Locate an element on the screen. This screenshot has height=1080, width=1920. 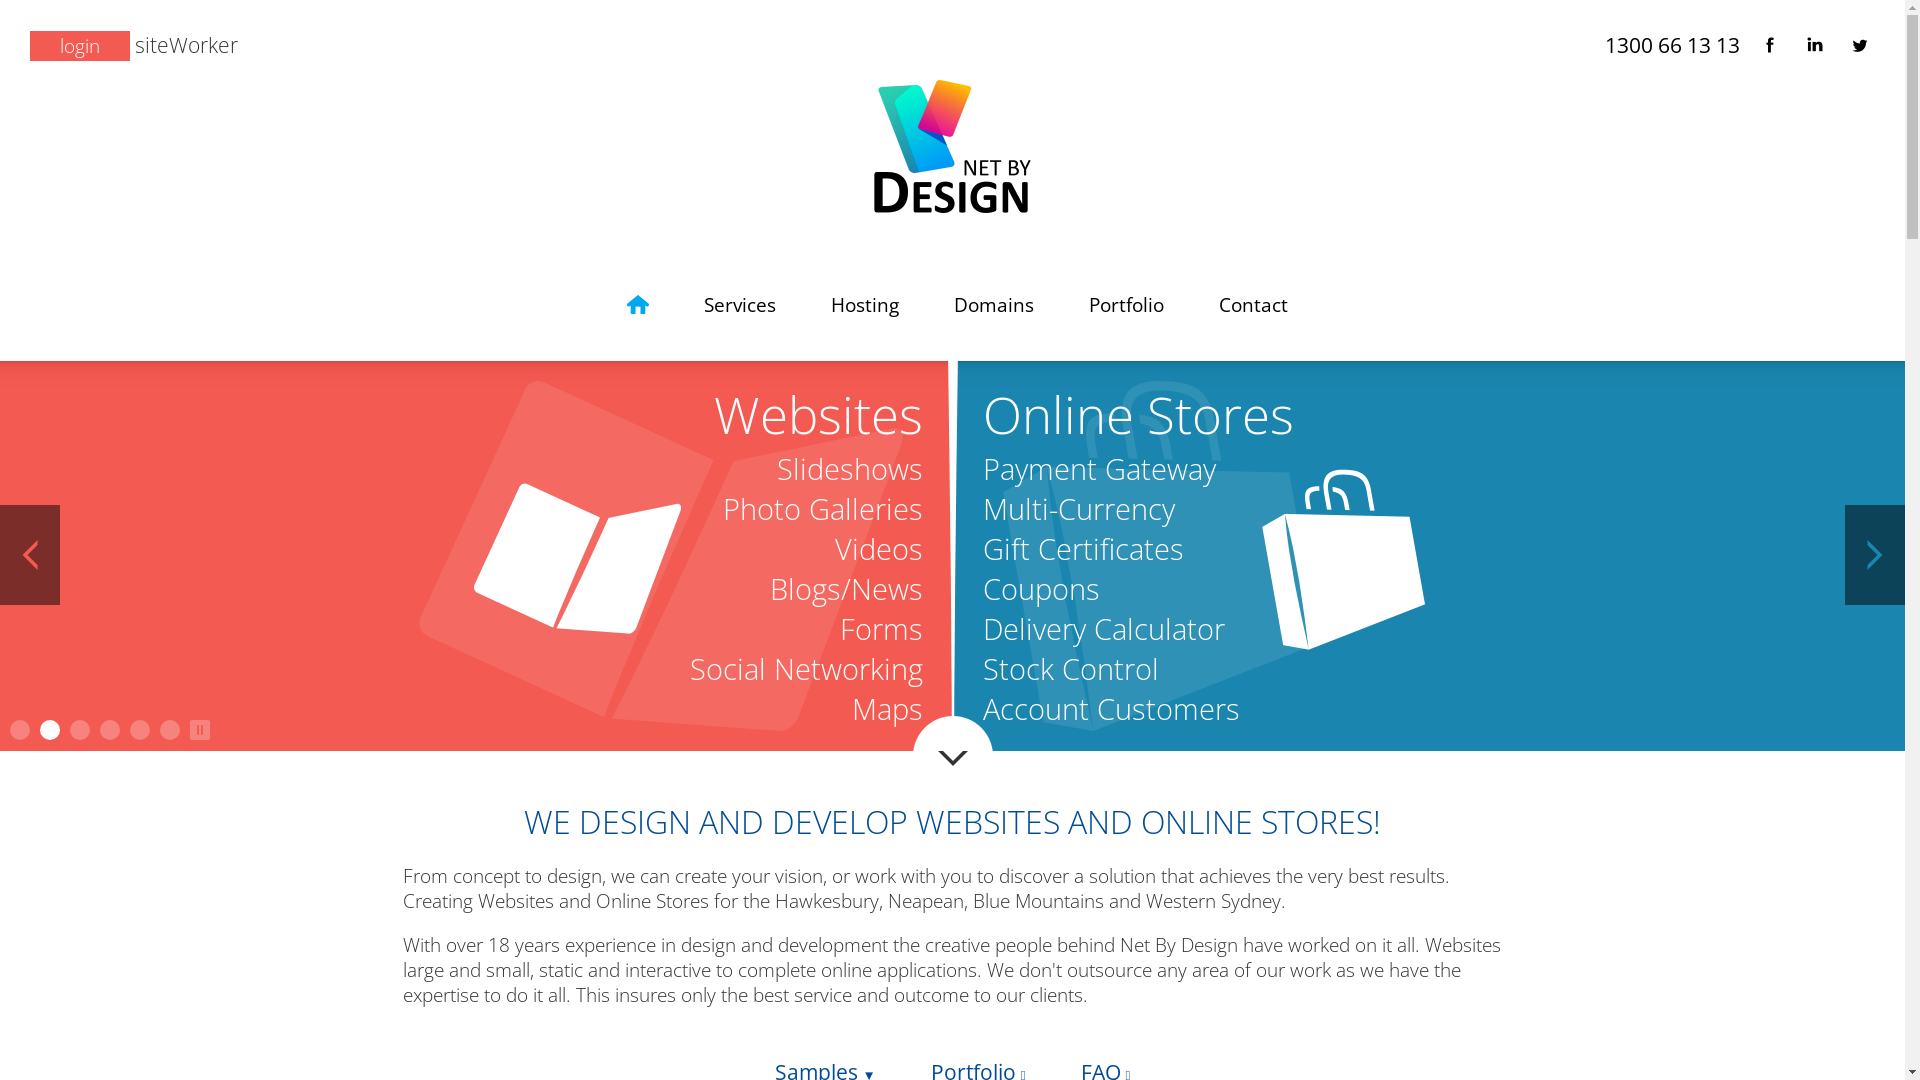
Hosting is located at coordinates (865, 304).